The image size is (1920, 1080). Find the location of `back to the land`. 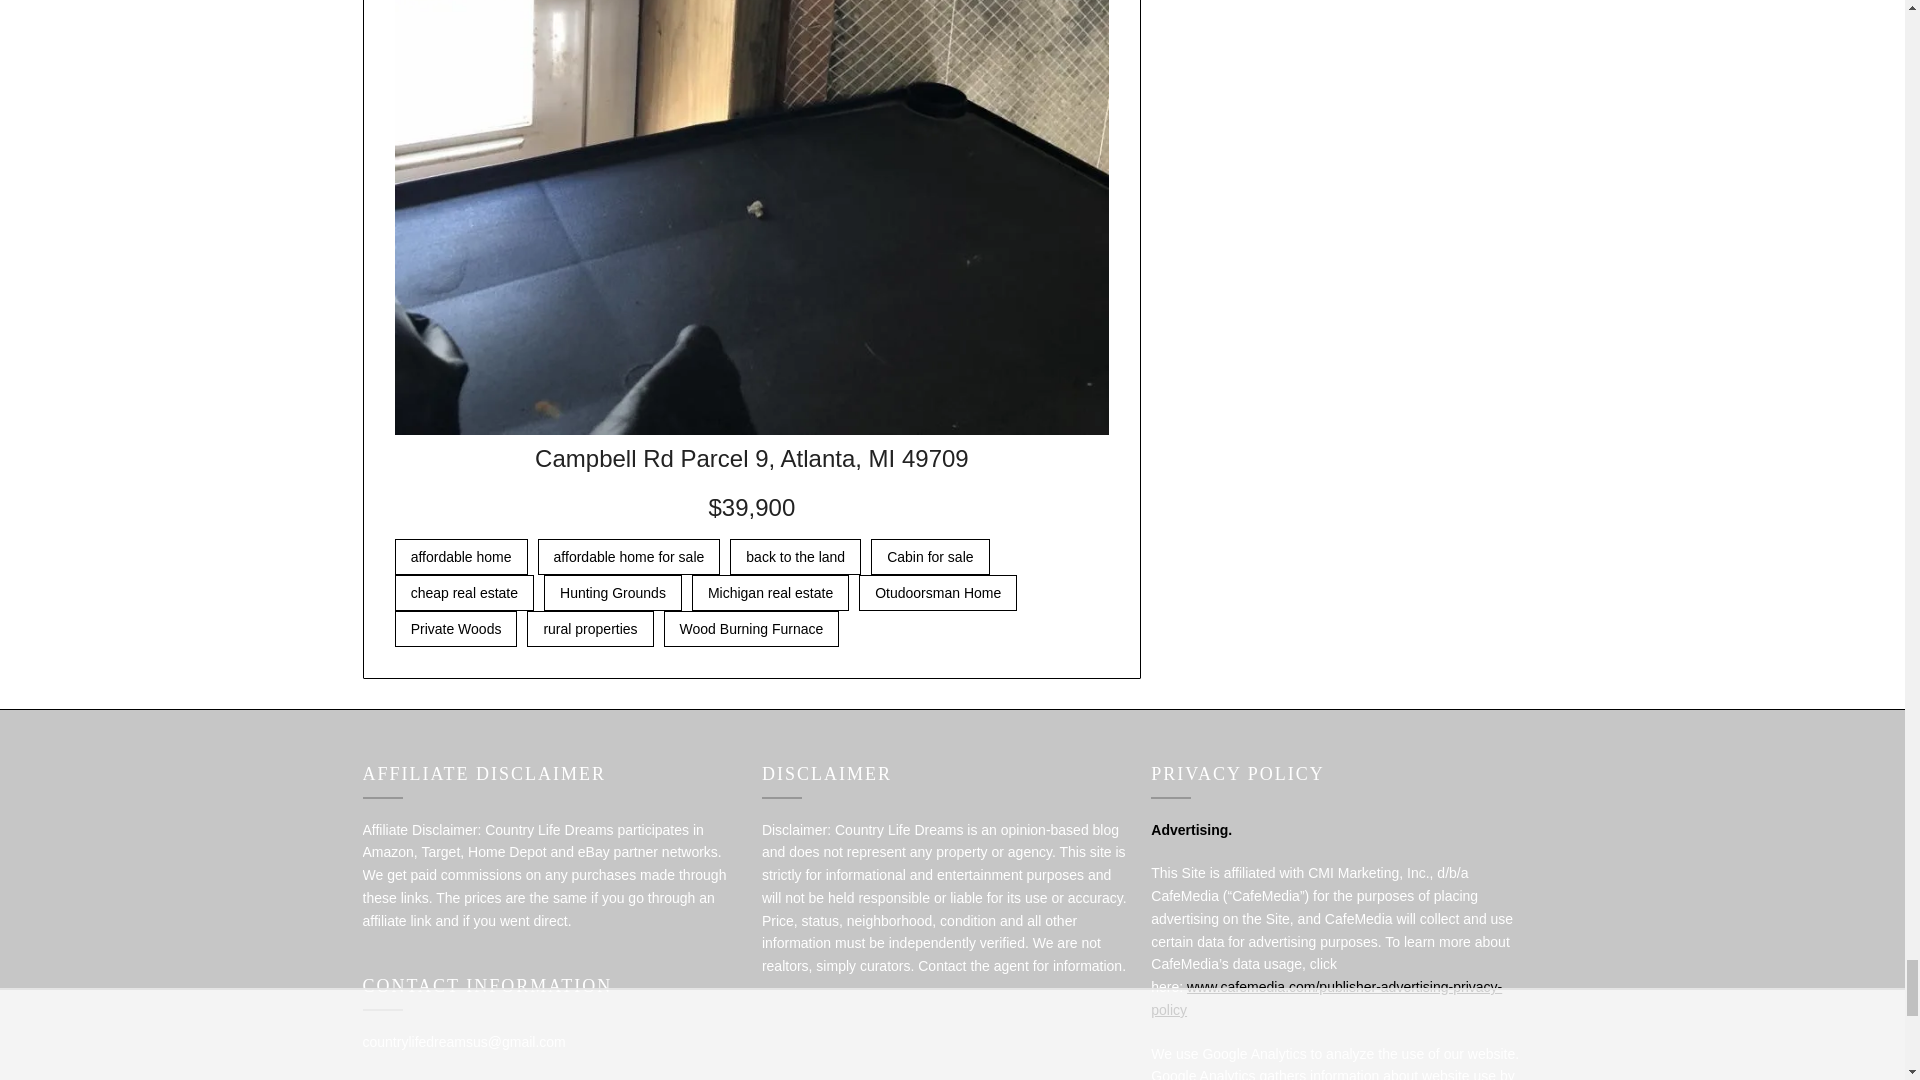

back to the land is located at coordinates (794, 556).